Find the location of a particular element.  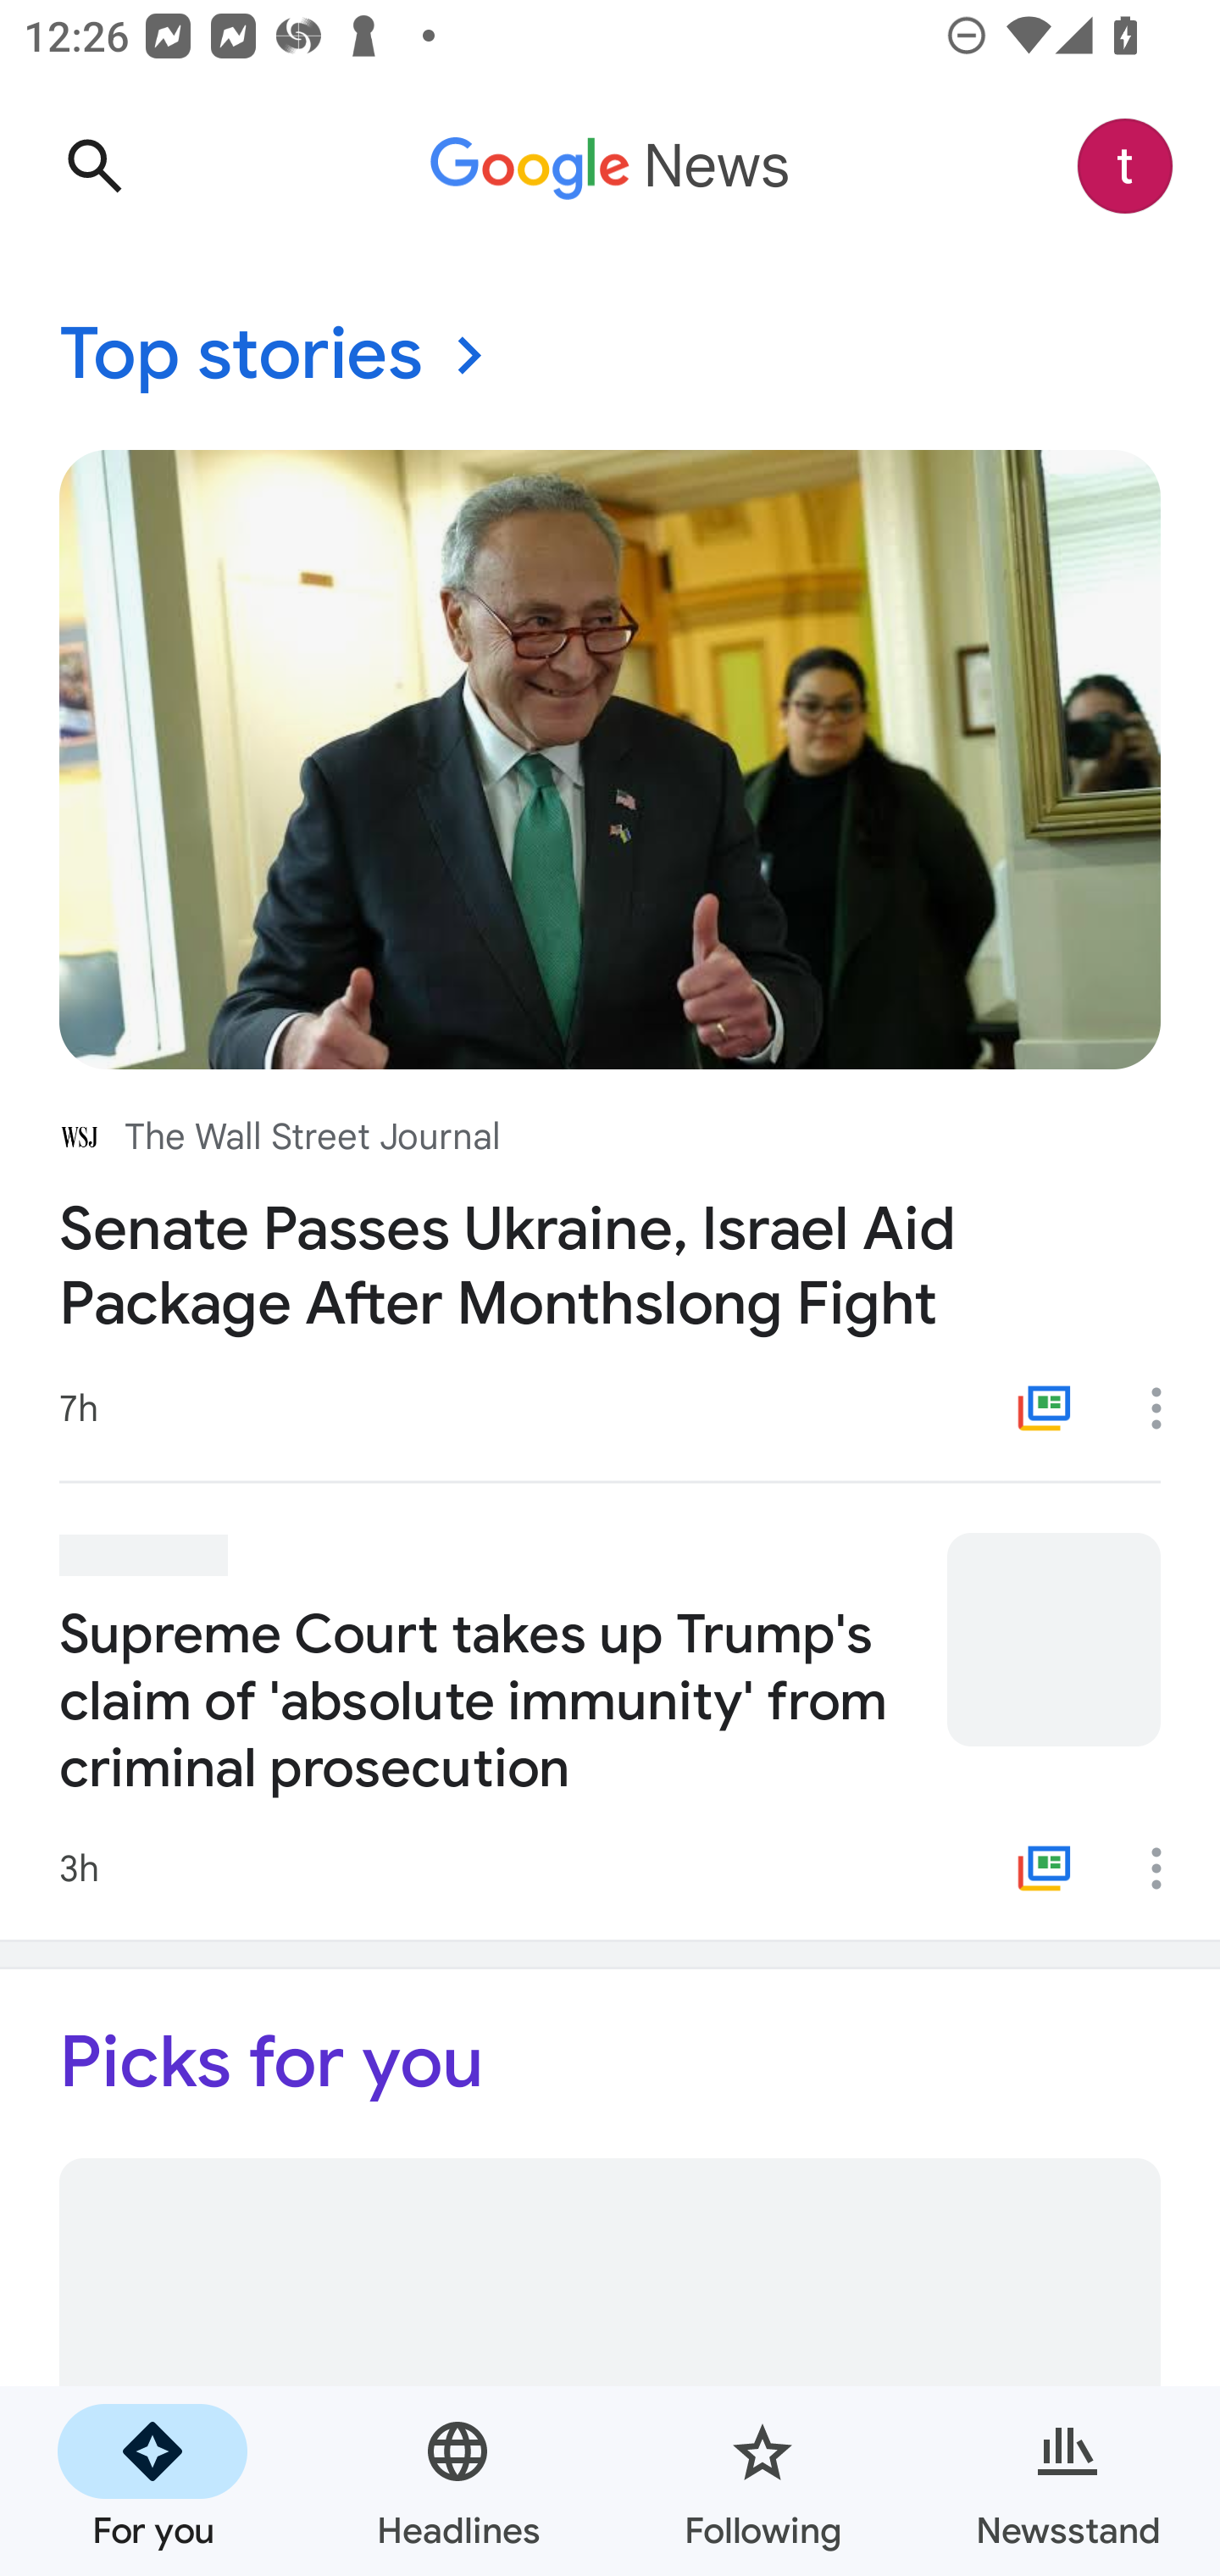

Top stories is located at coordinates (610, 356).